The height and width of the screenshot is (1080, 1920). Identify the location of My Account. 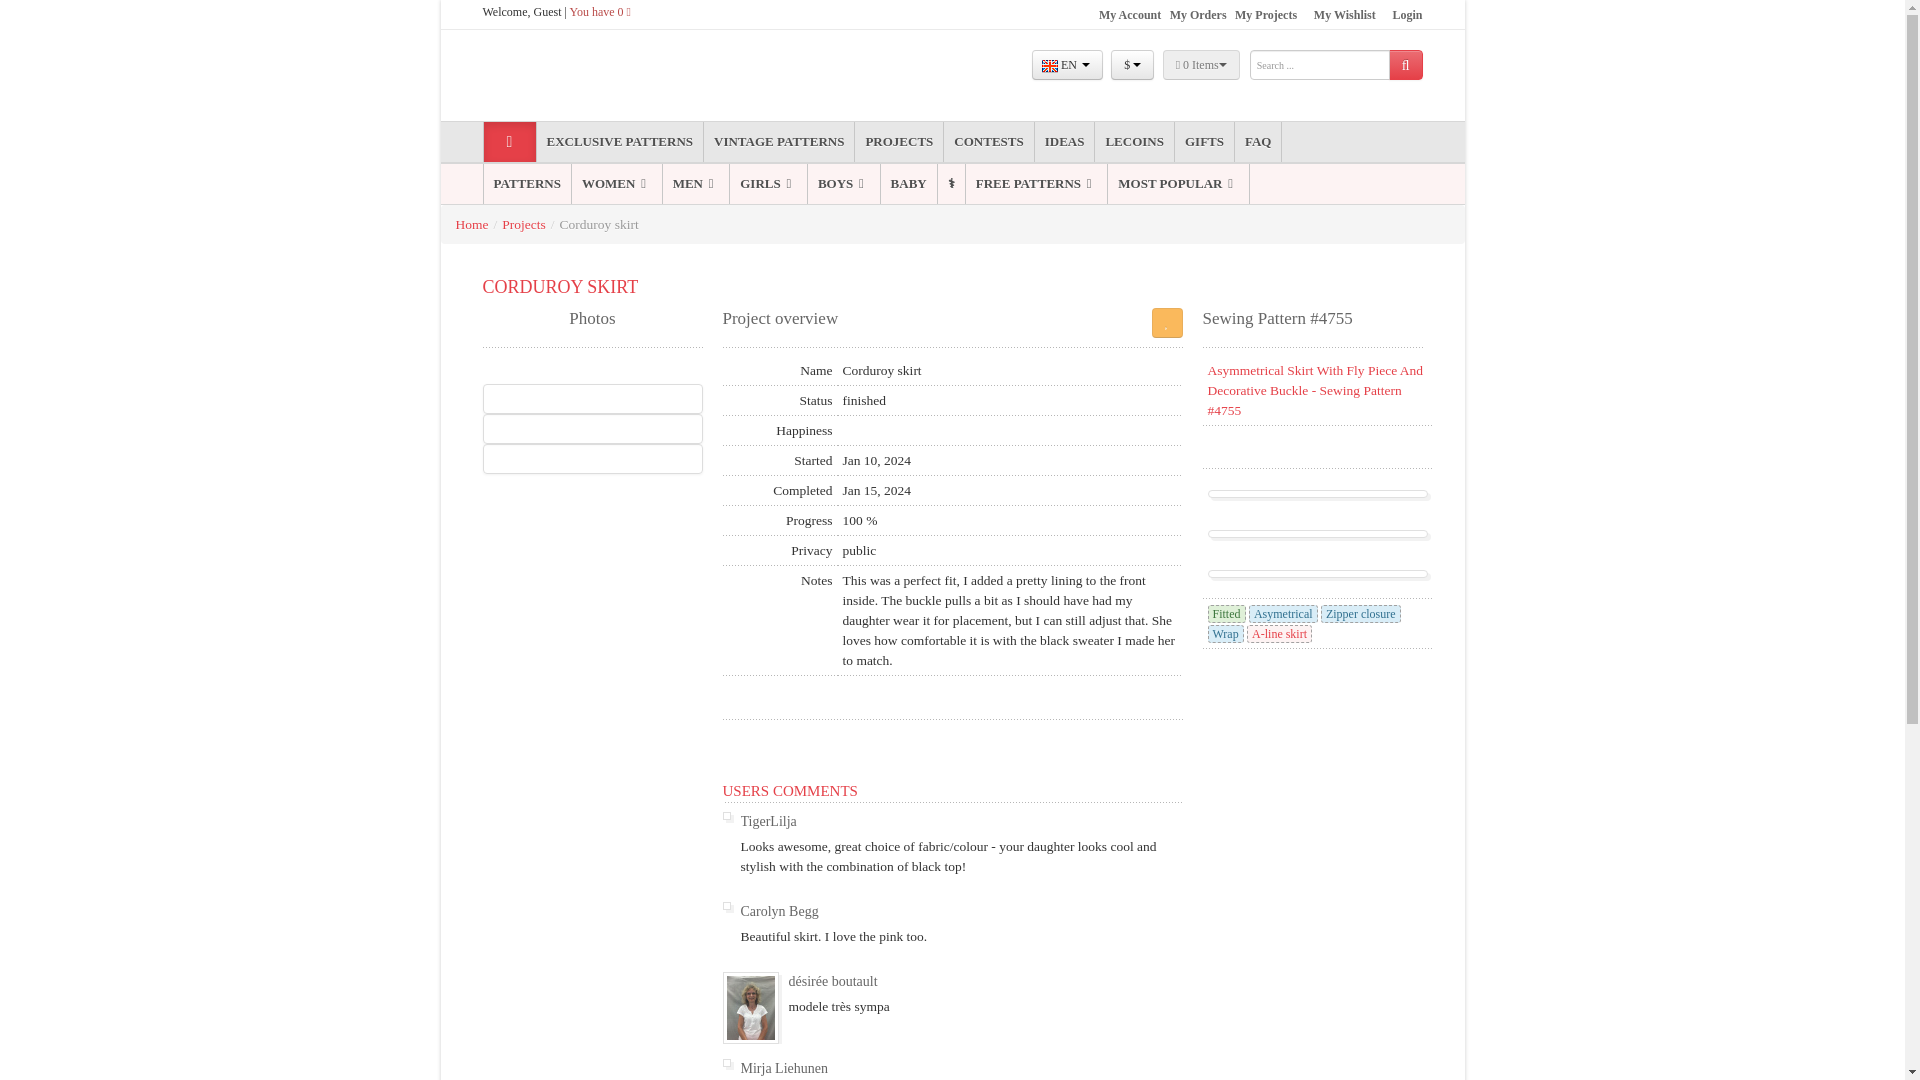
(1130, 14).